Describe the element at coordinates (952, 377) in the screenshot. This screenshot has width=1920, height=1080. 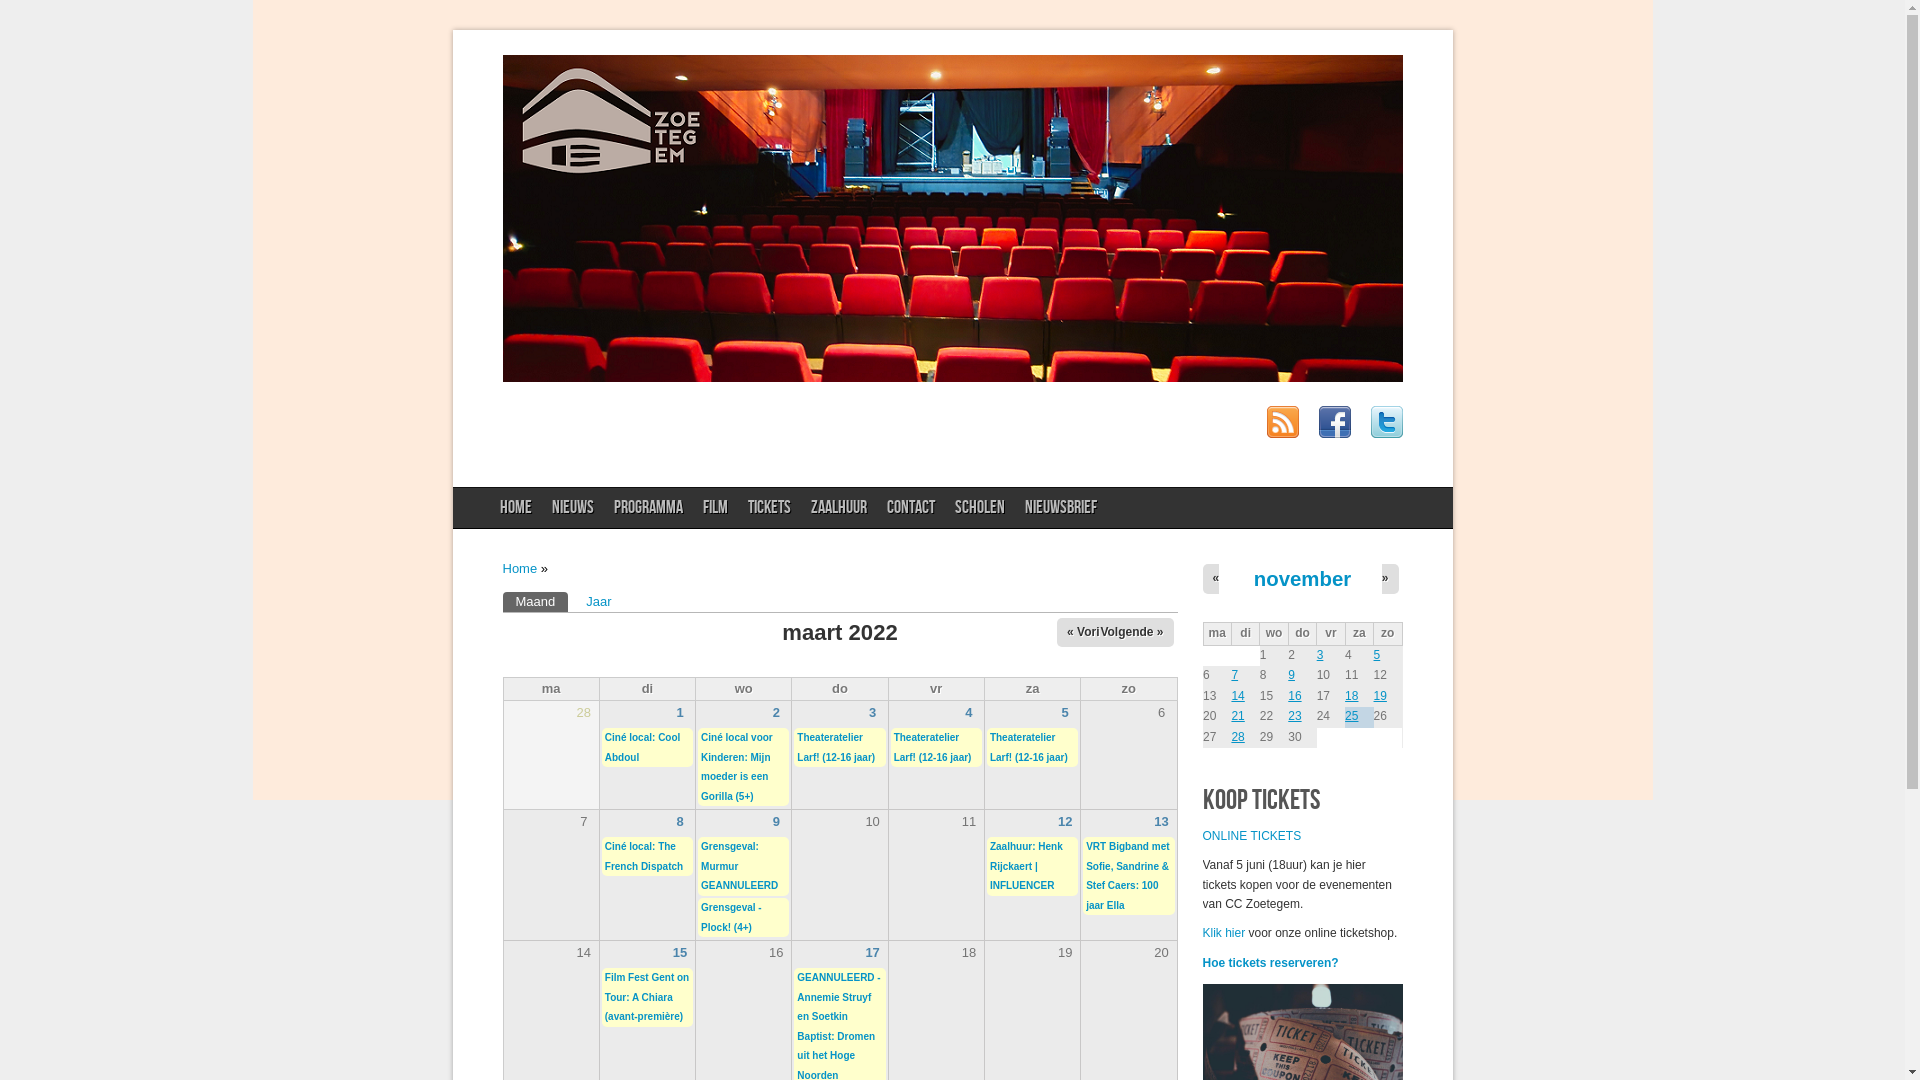
I see `Home` at that location.